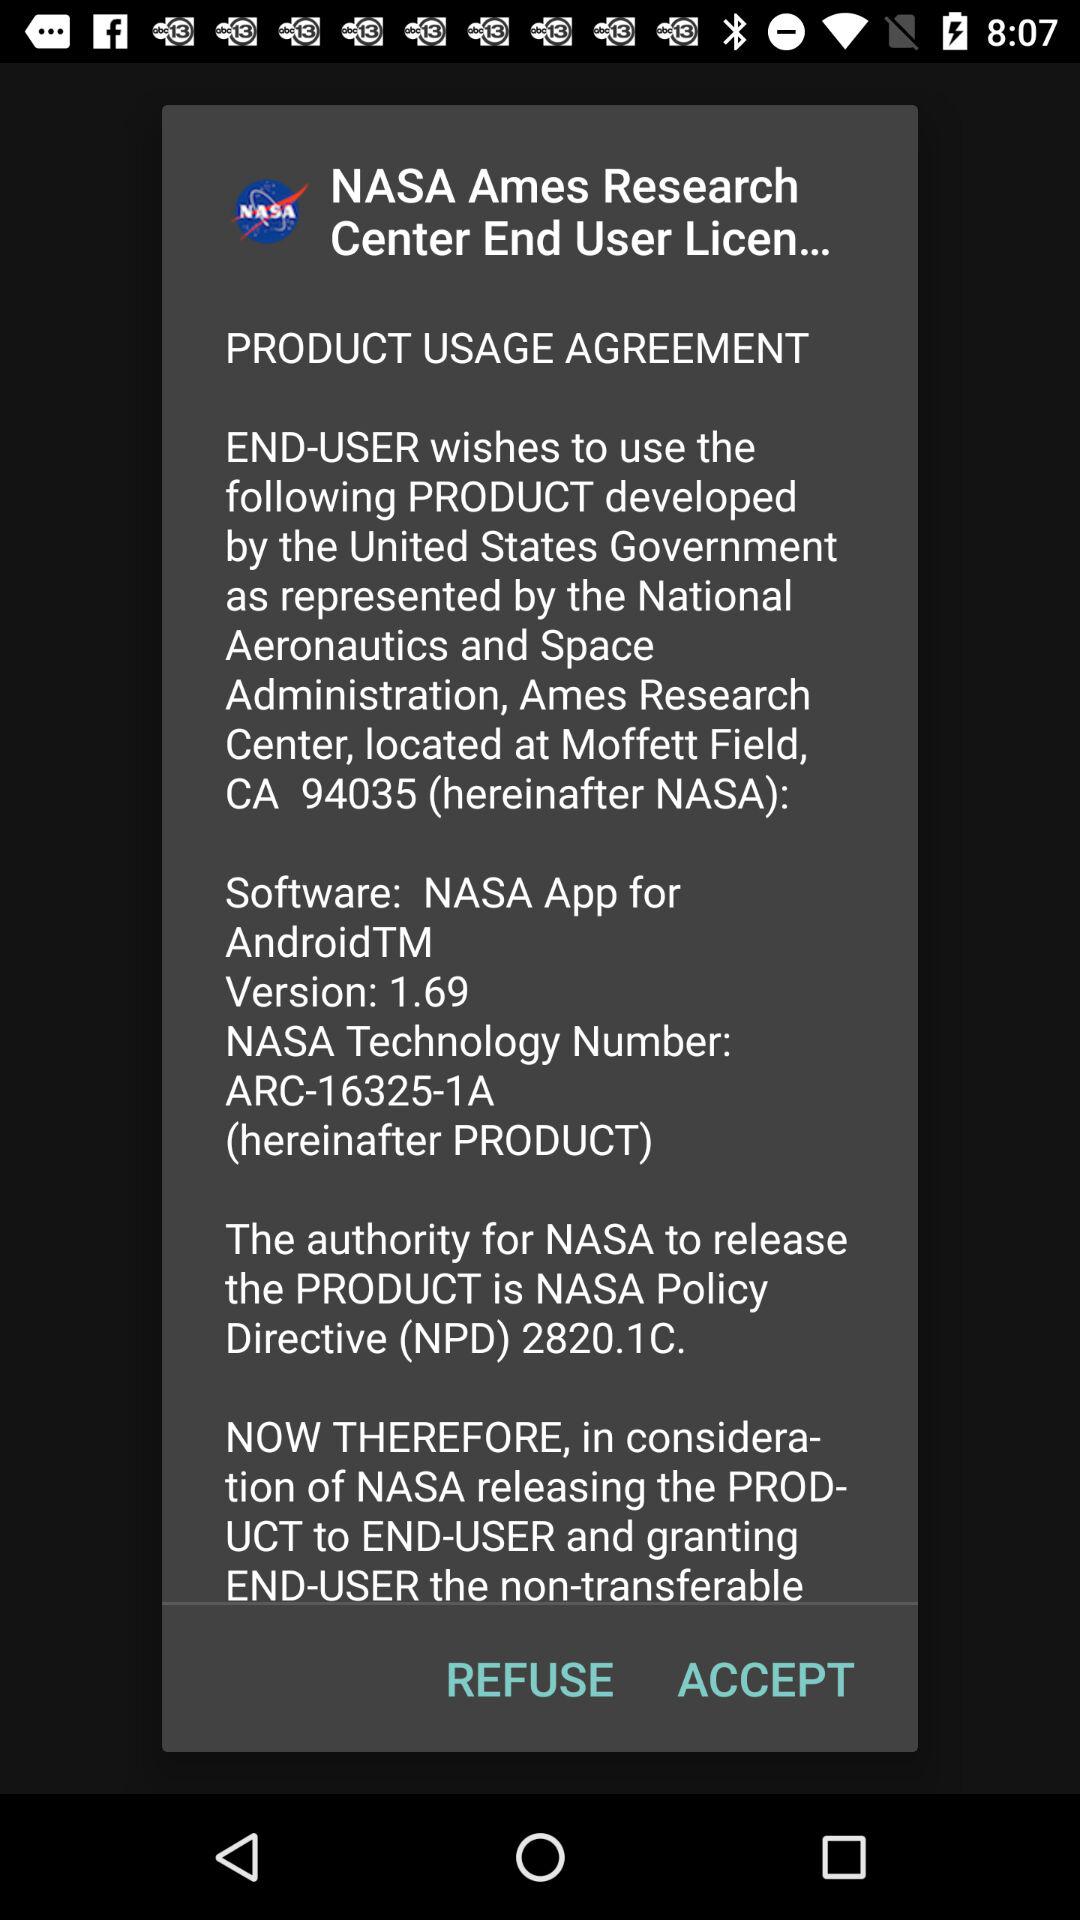  Describe the element at coordinates (529, 1678) in the screenshot. I see `press item below the product usage agreement` at that location.